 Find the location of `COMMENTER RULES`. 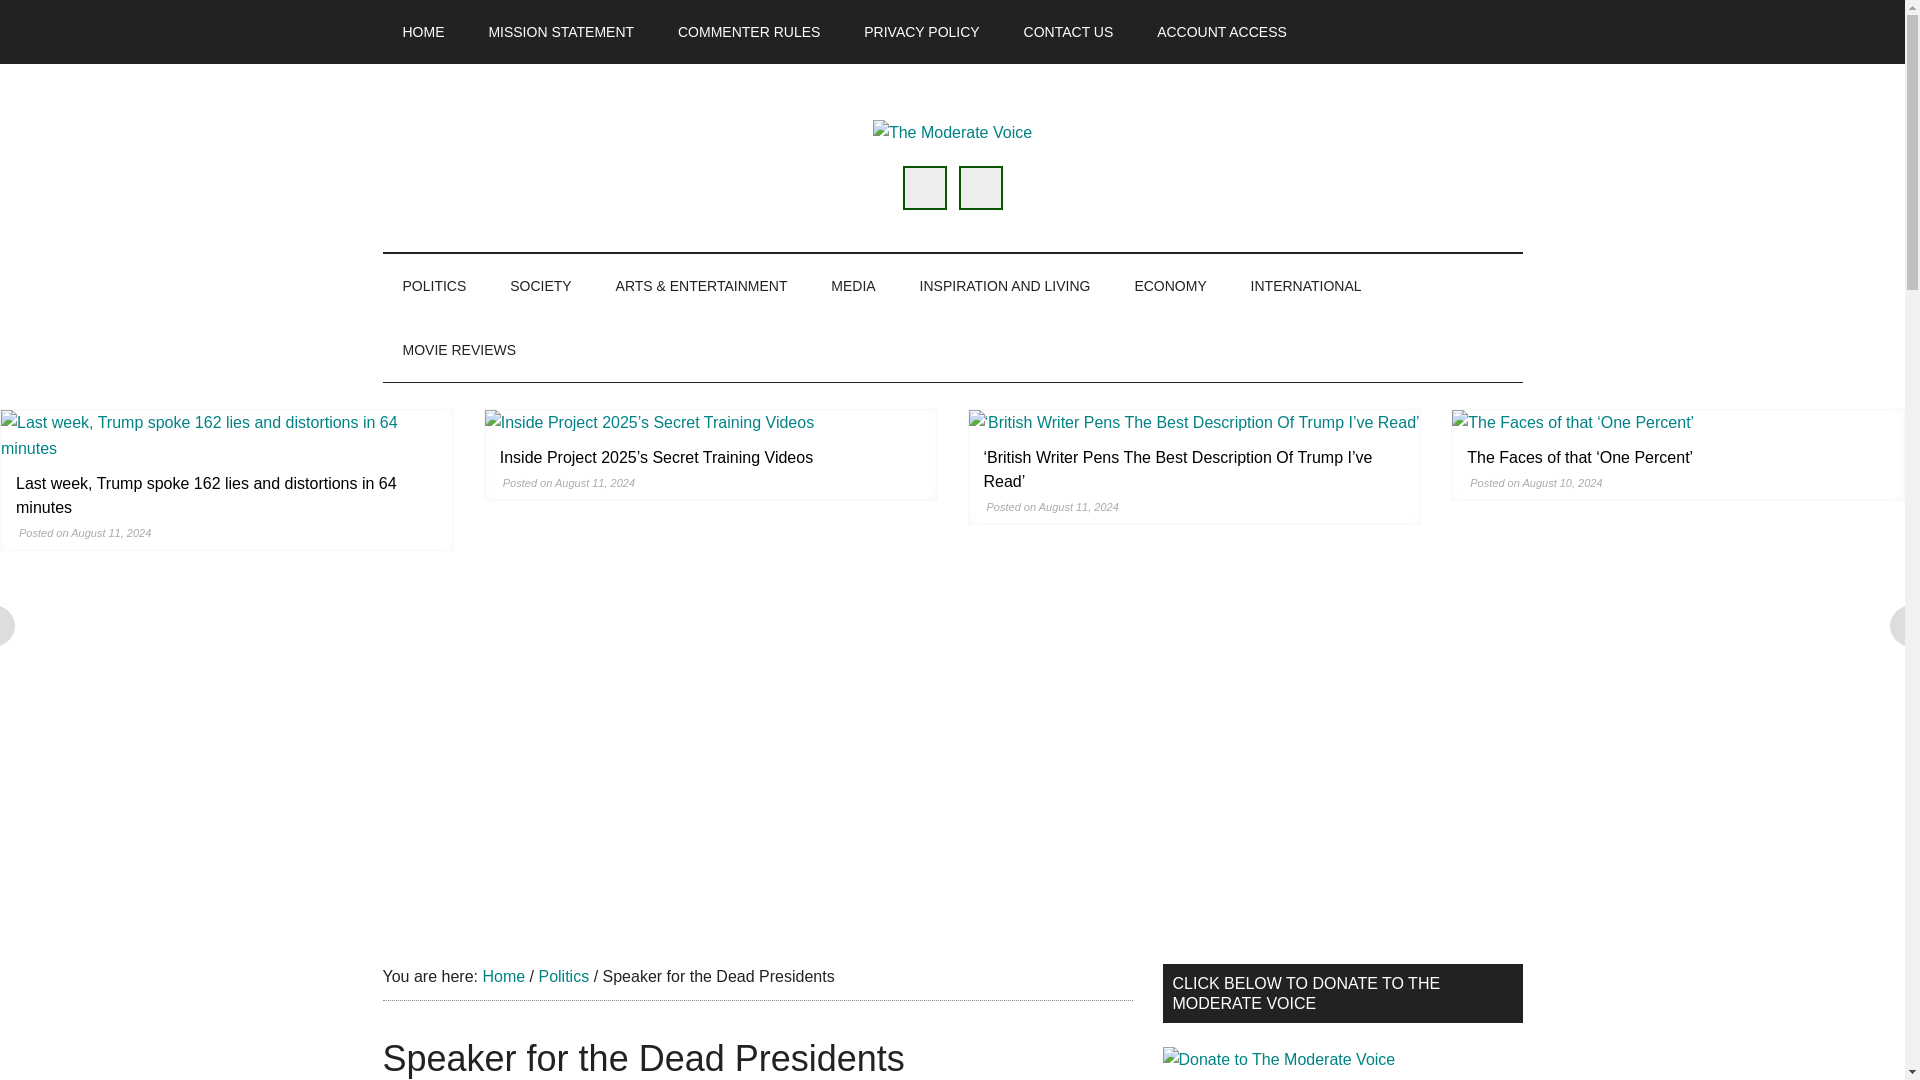

COMMENTER RULES is located at coordinates (749, 32).